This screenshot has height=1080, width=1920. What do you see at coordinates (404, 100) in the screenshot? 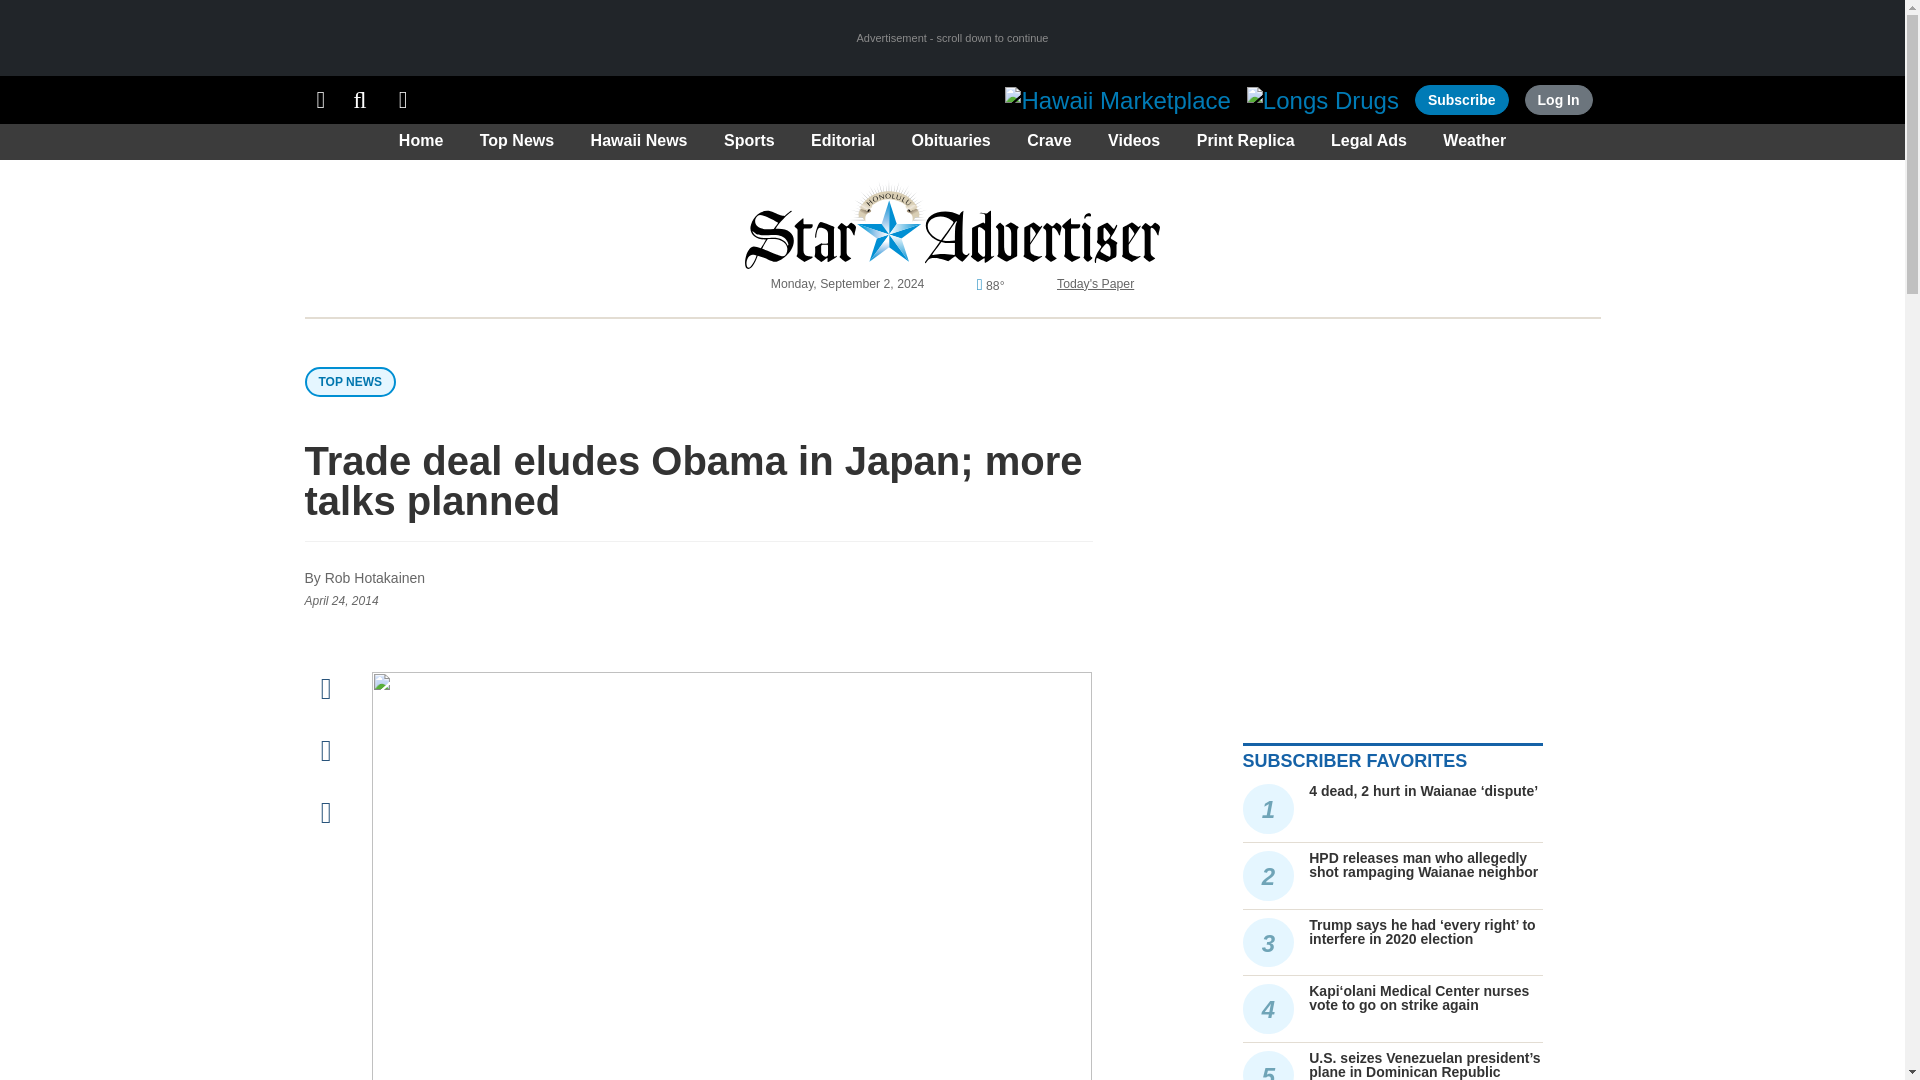
I see `Print Replica` at bounding box center [404, 100].